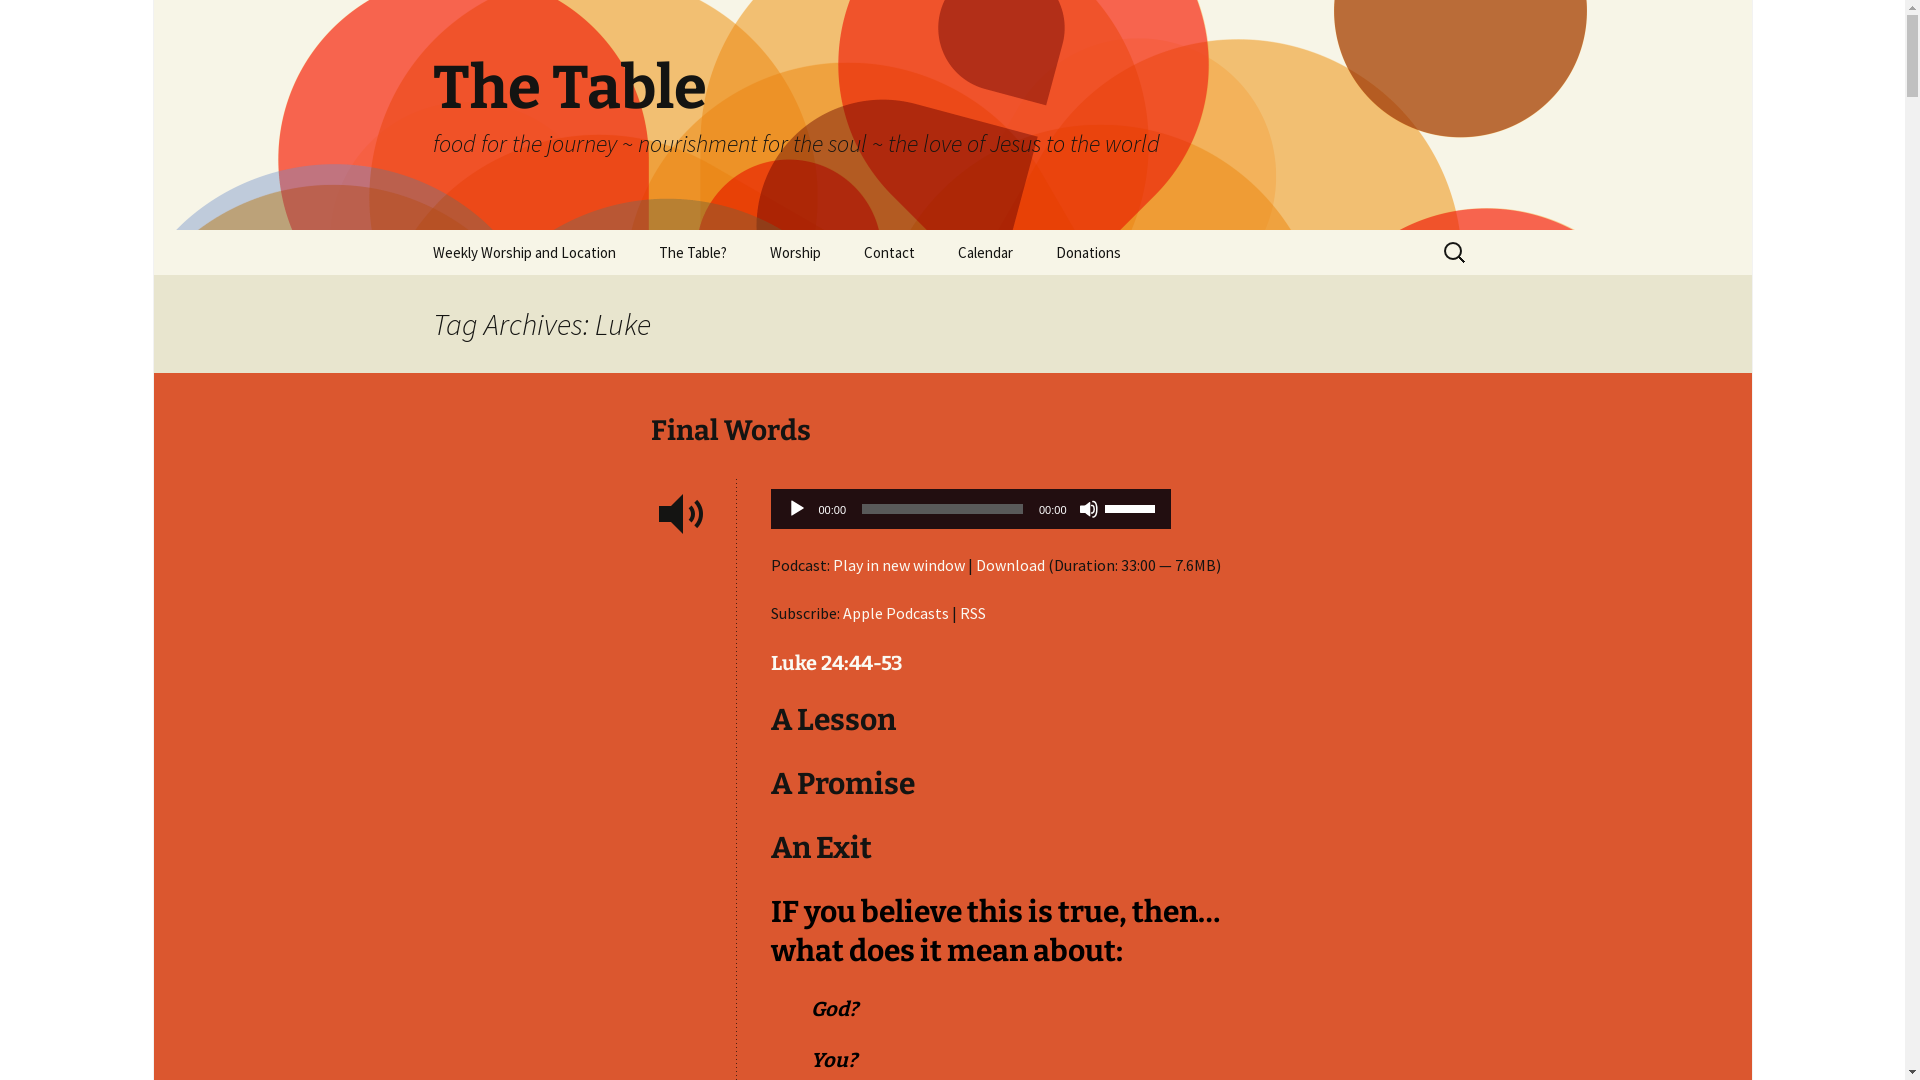 This screenshot has height=1080, width=1920. I want to click on RSS, so click(973, 613).